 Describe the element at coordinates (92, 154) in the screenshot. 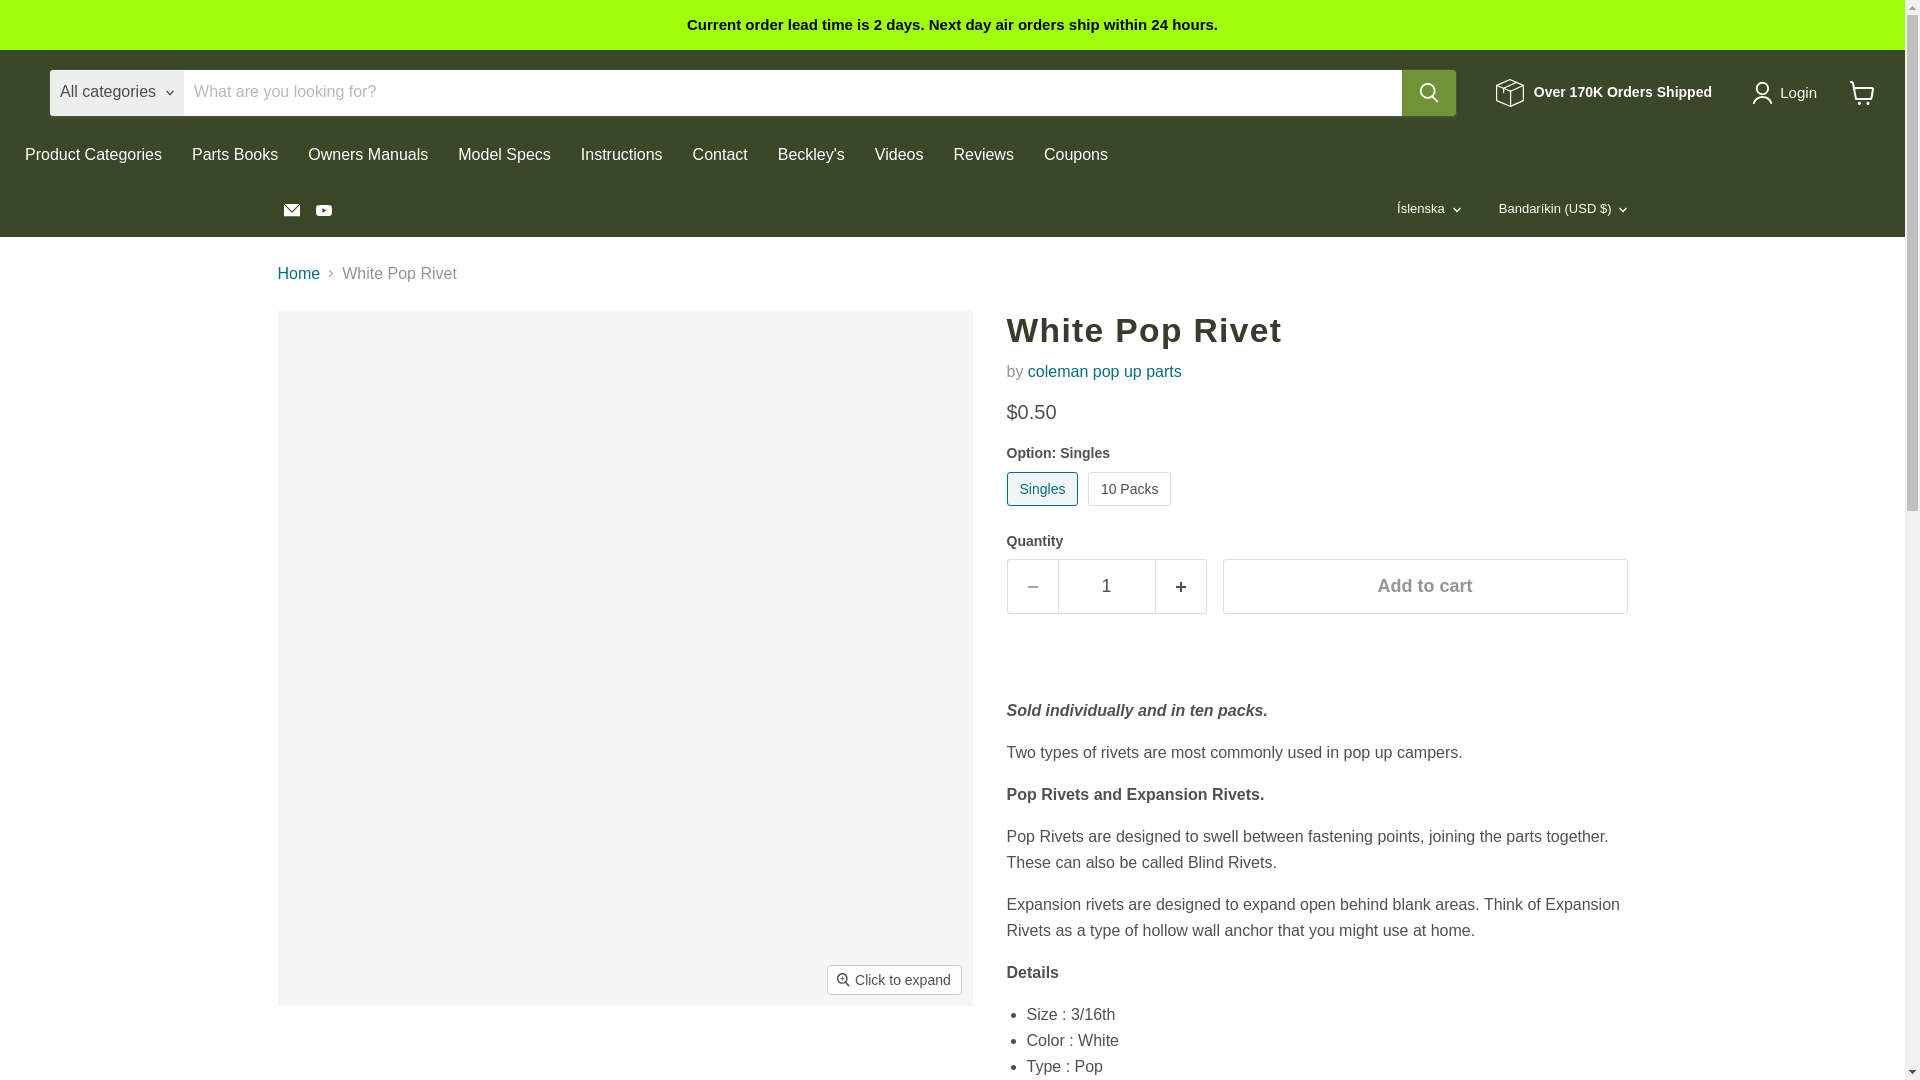

I see `Product Categories` at that location.